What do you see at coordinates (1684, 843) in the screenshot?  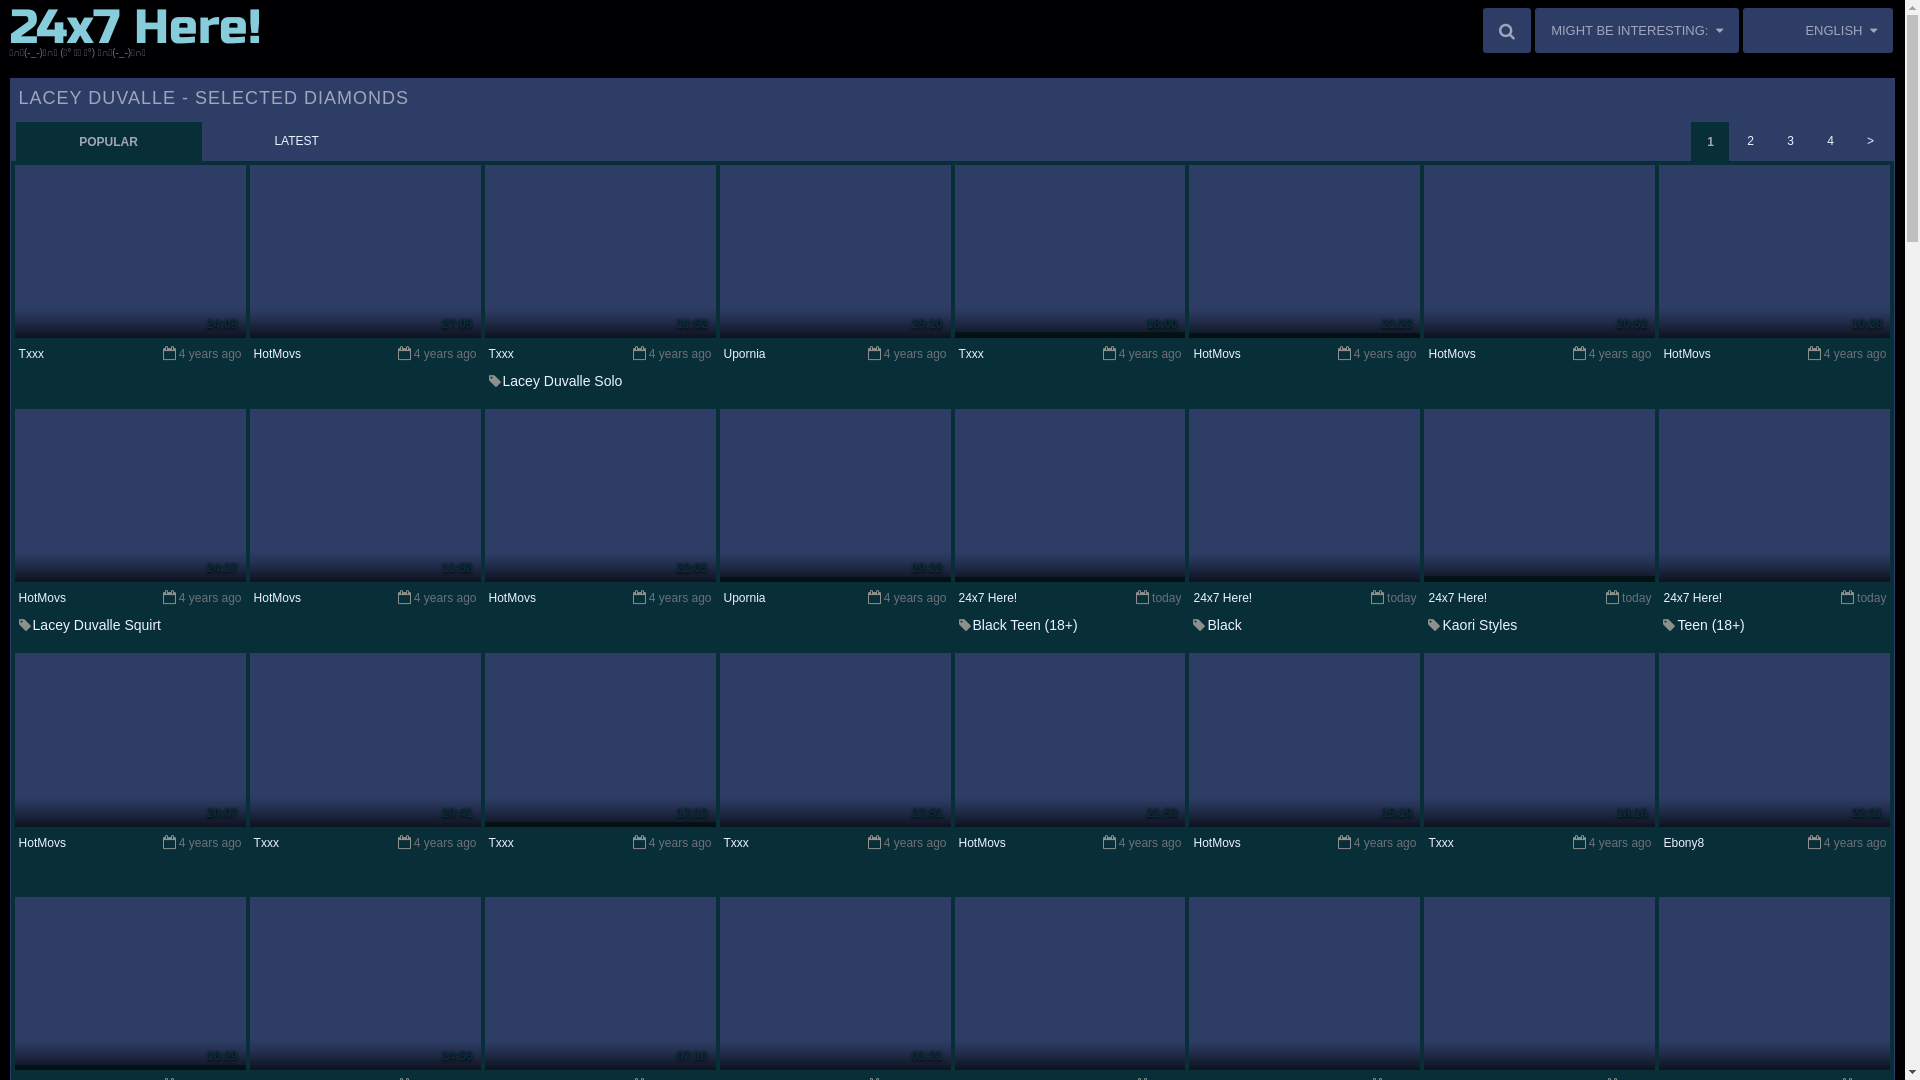 I see `Ebony8` at bounding box center [1684, 843].